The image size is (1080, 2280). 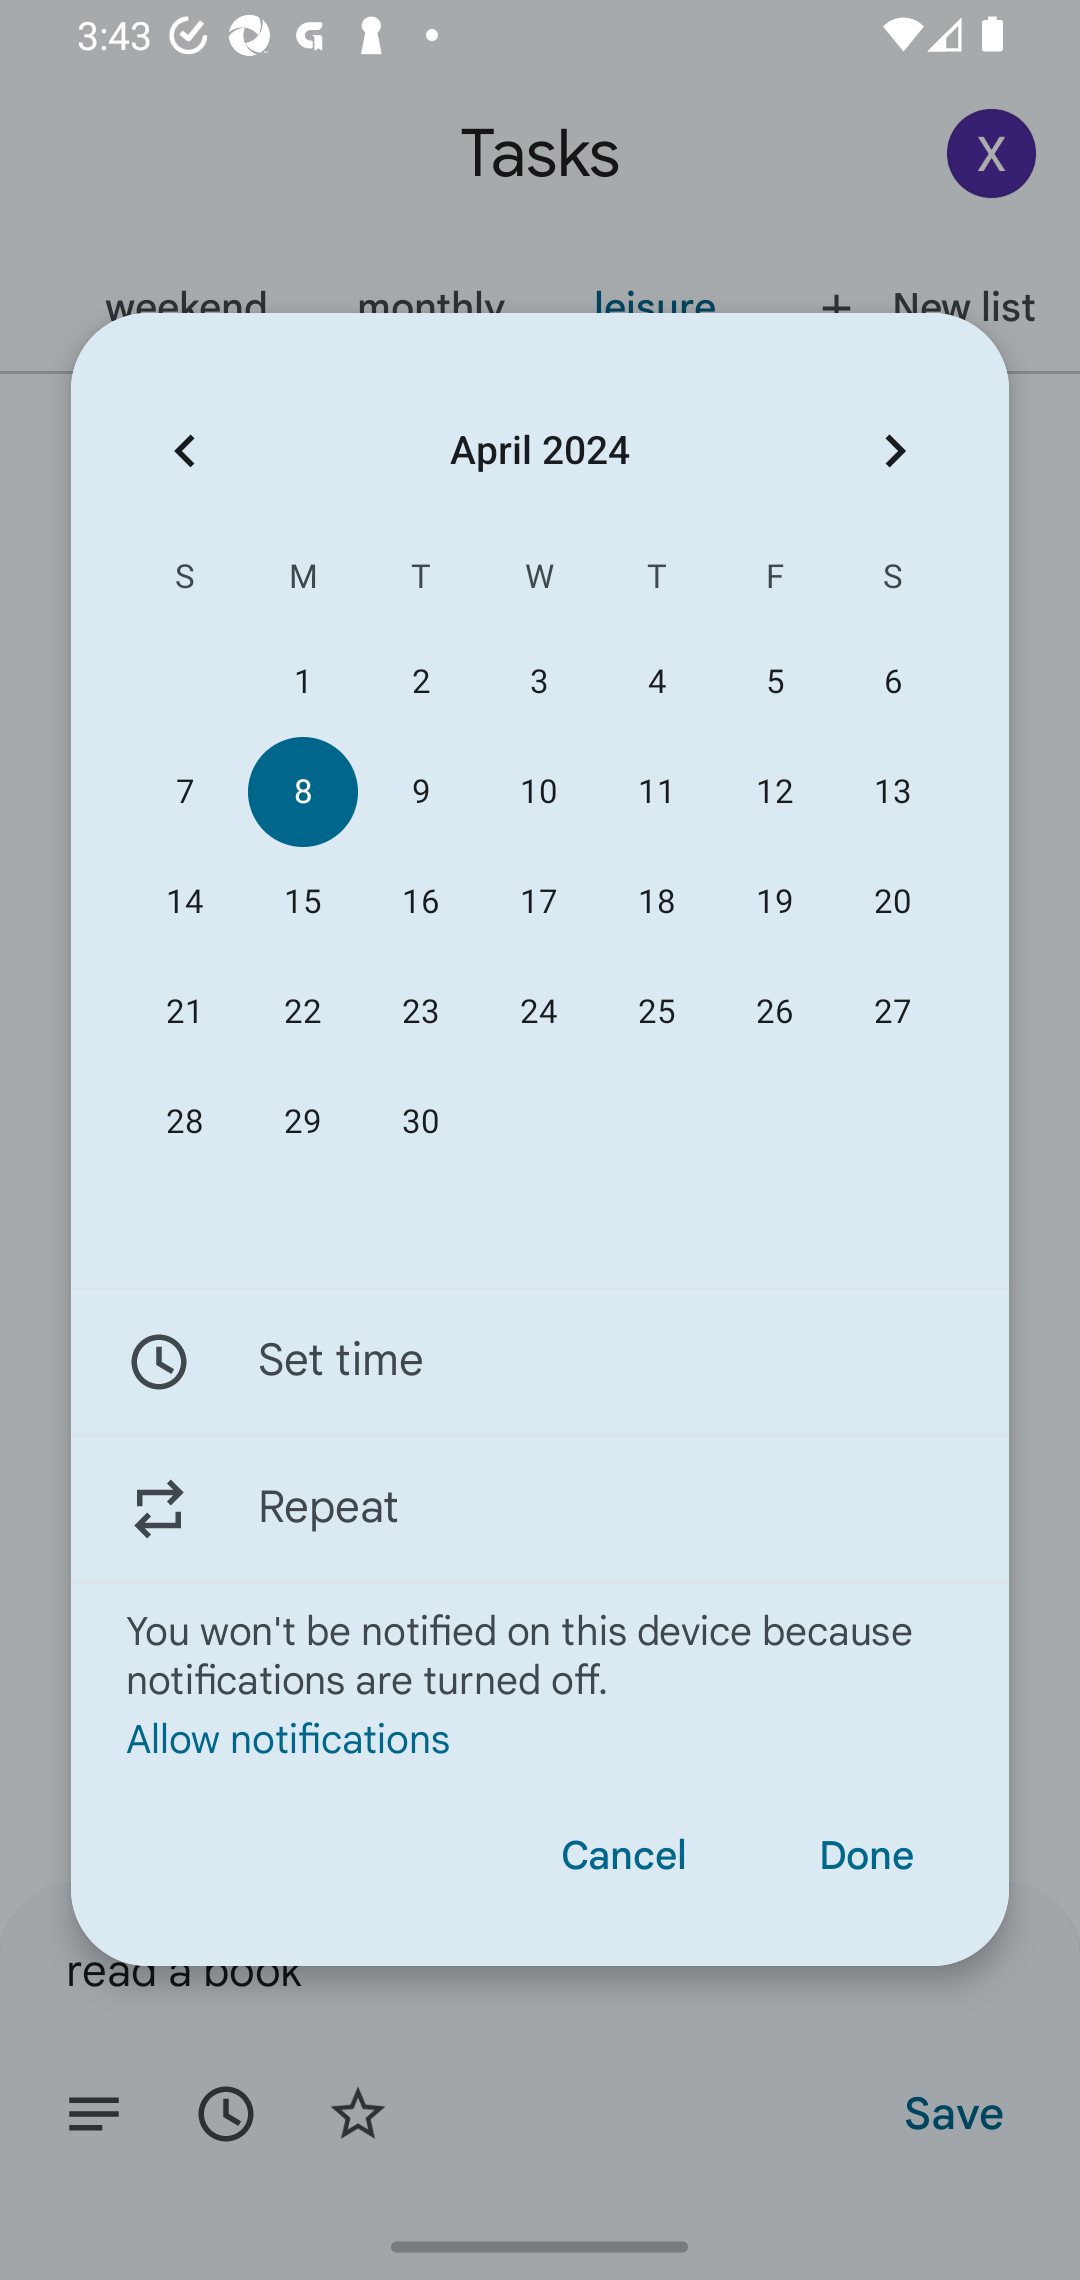 I want to click on 29 29 April 2024, so click(x=302, y=1122).